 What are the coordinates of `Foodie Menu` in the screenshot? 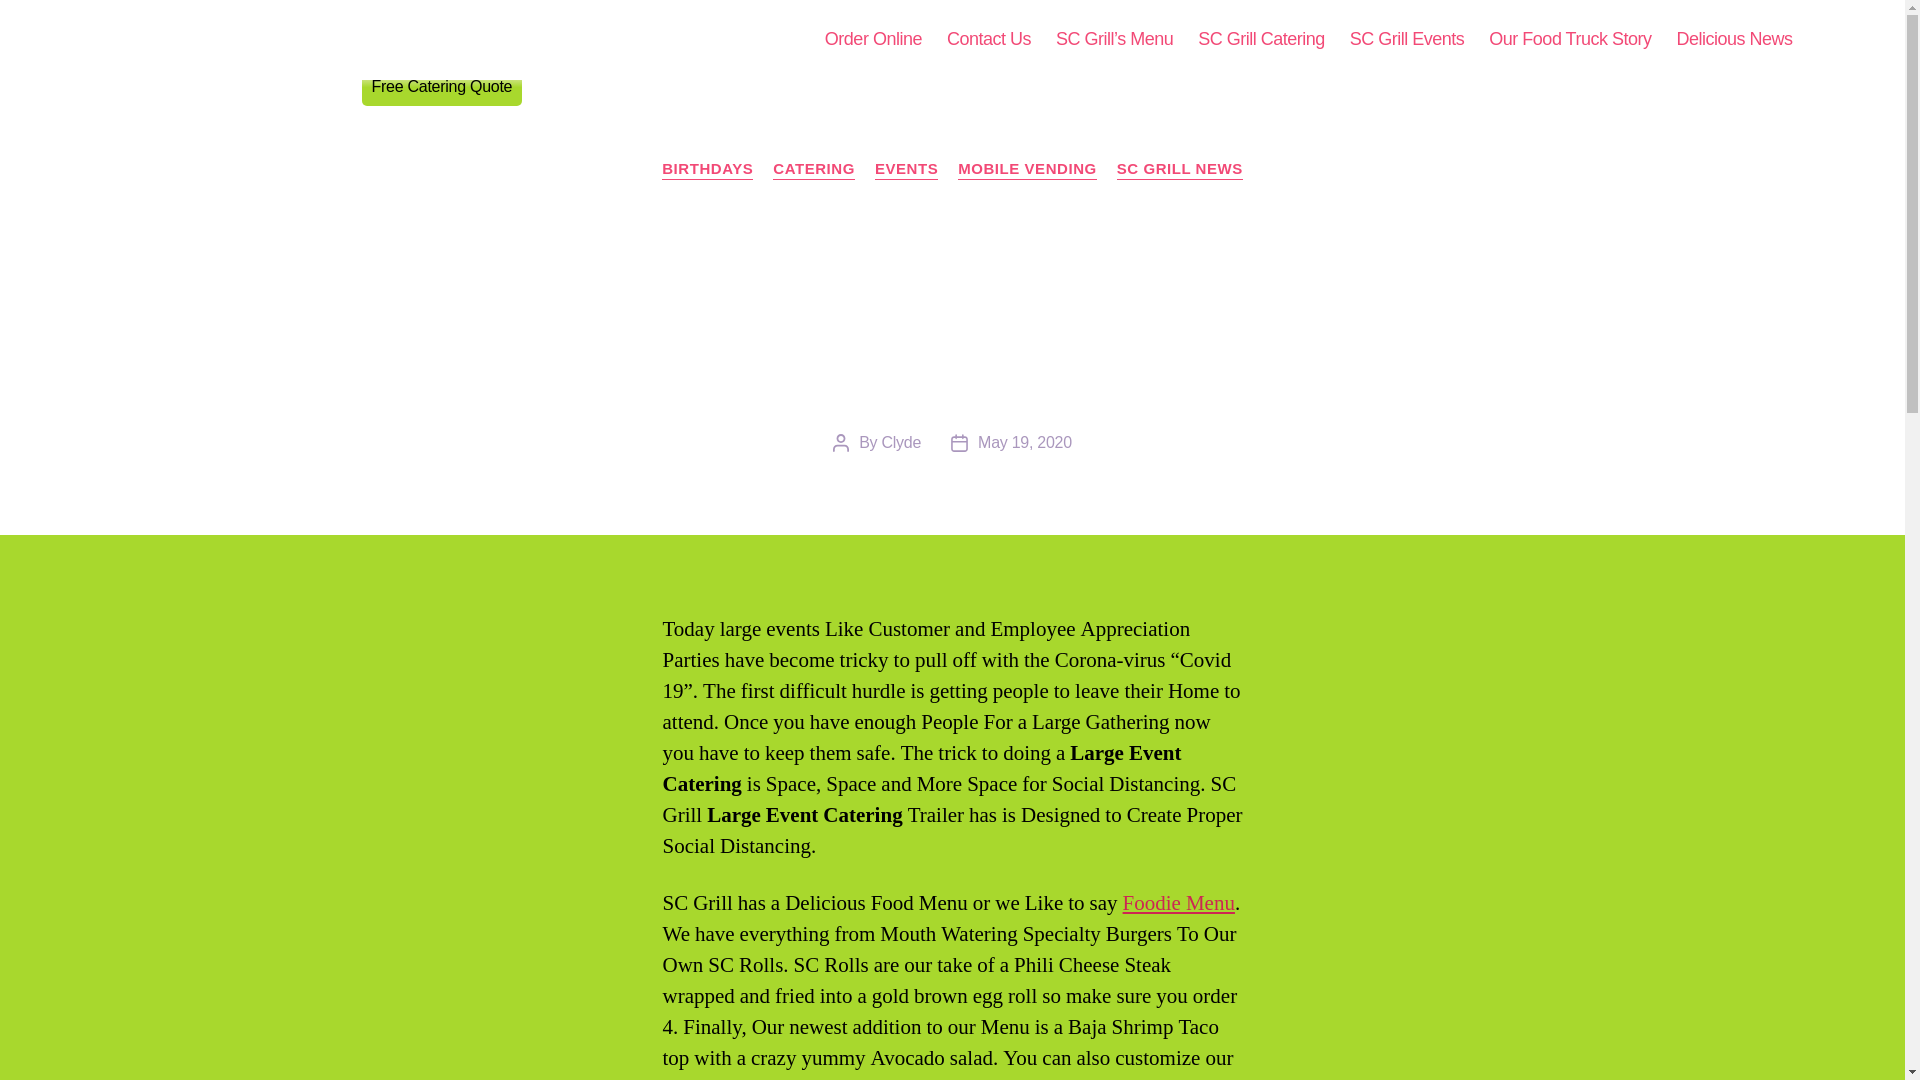 It's located at (1178, 902).